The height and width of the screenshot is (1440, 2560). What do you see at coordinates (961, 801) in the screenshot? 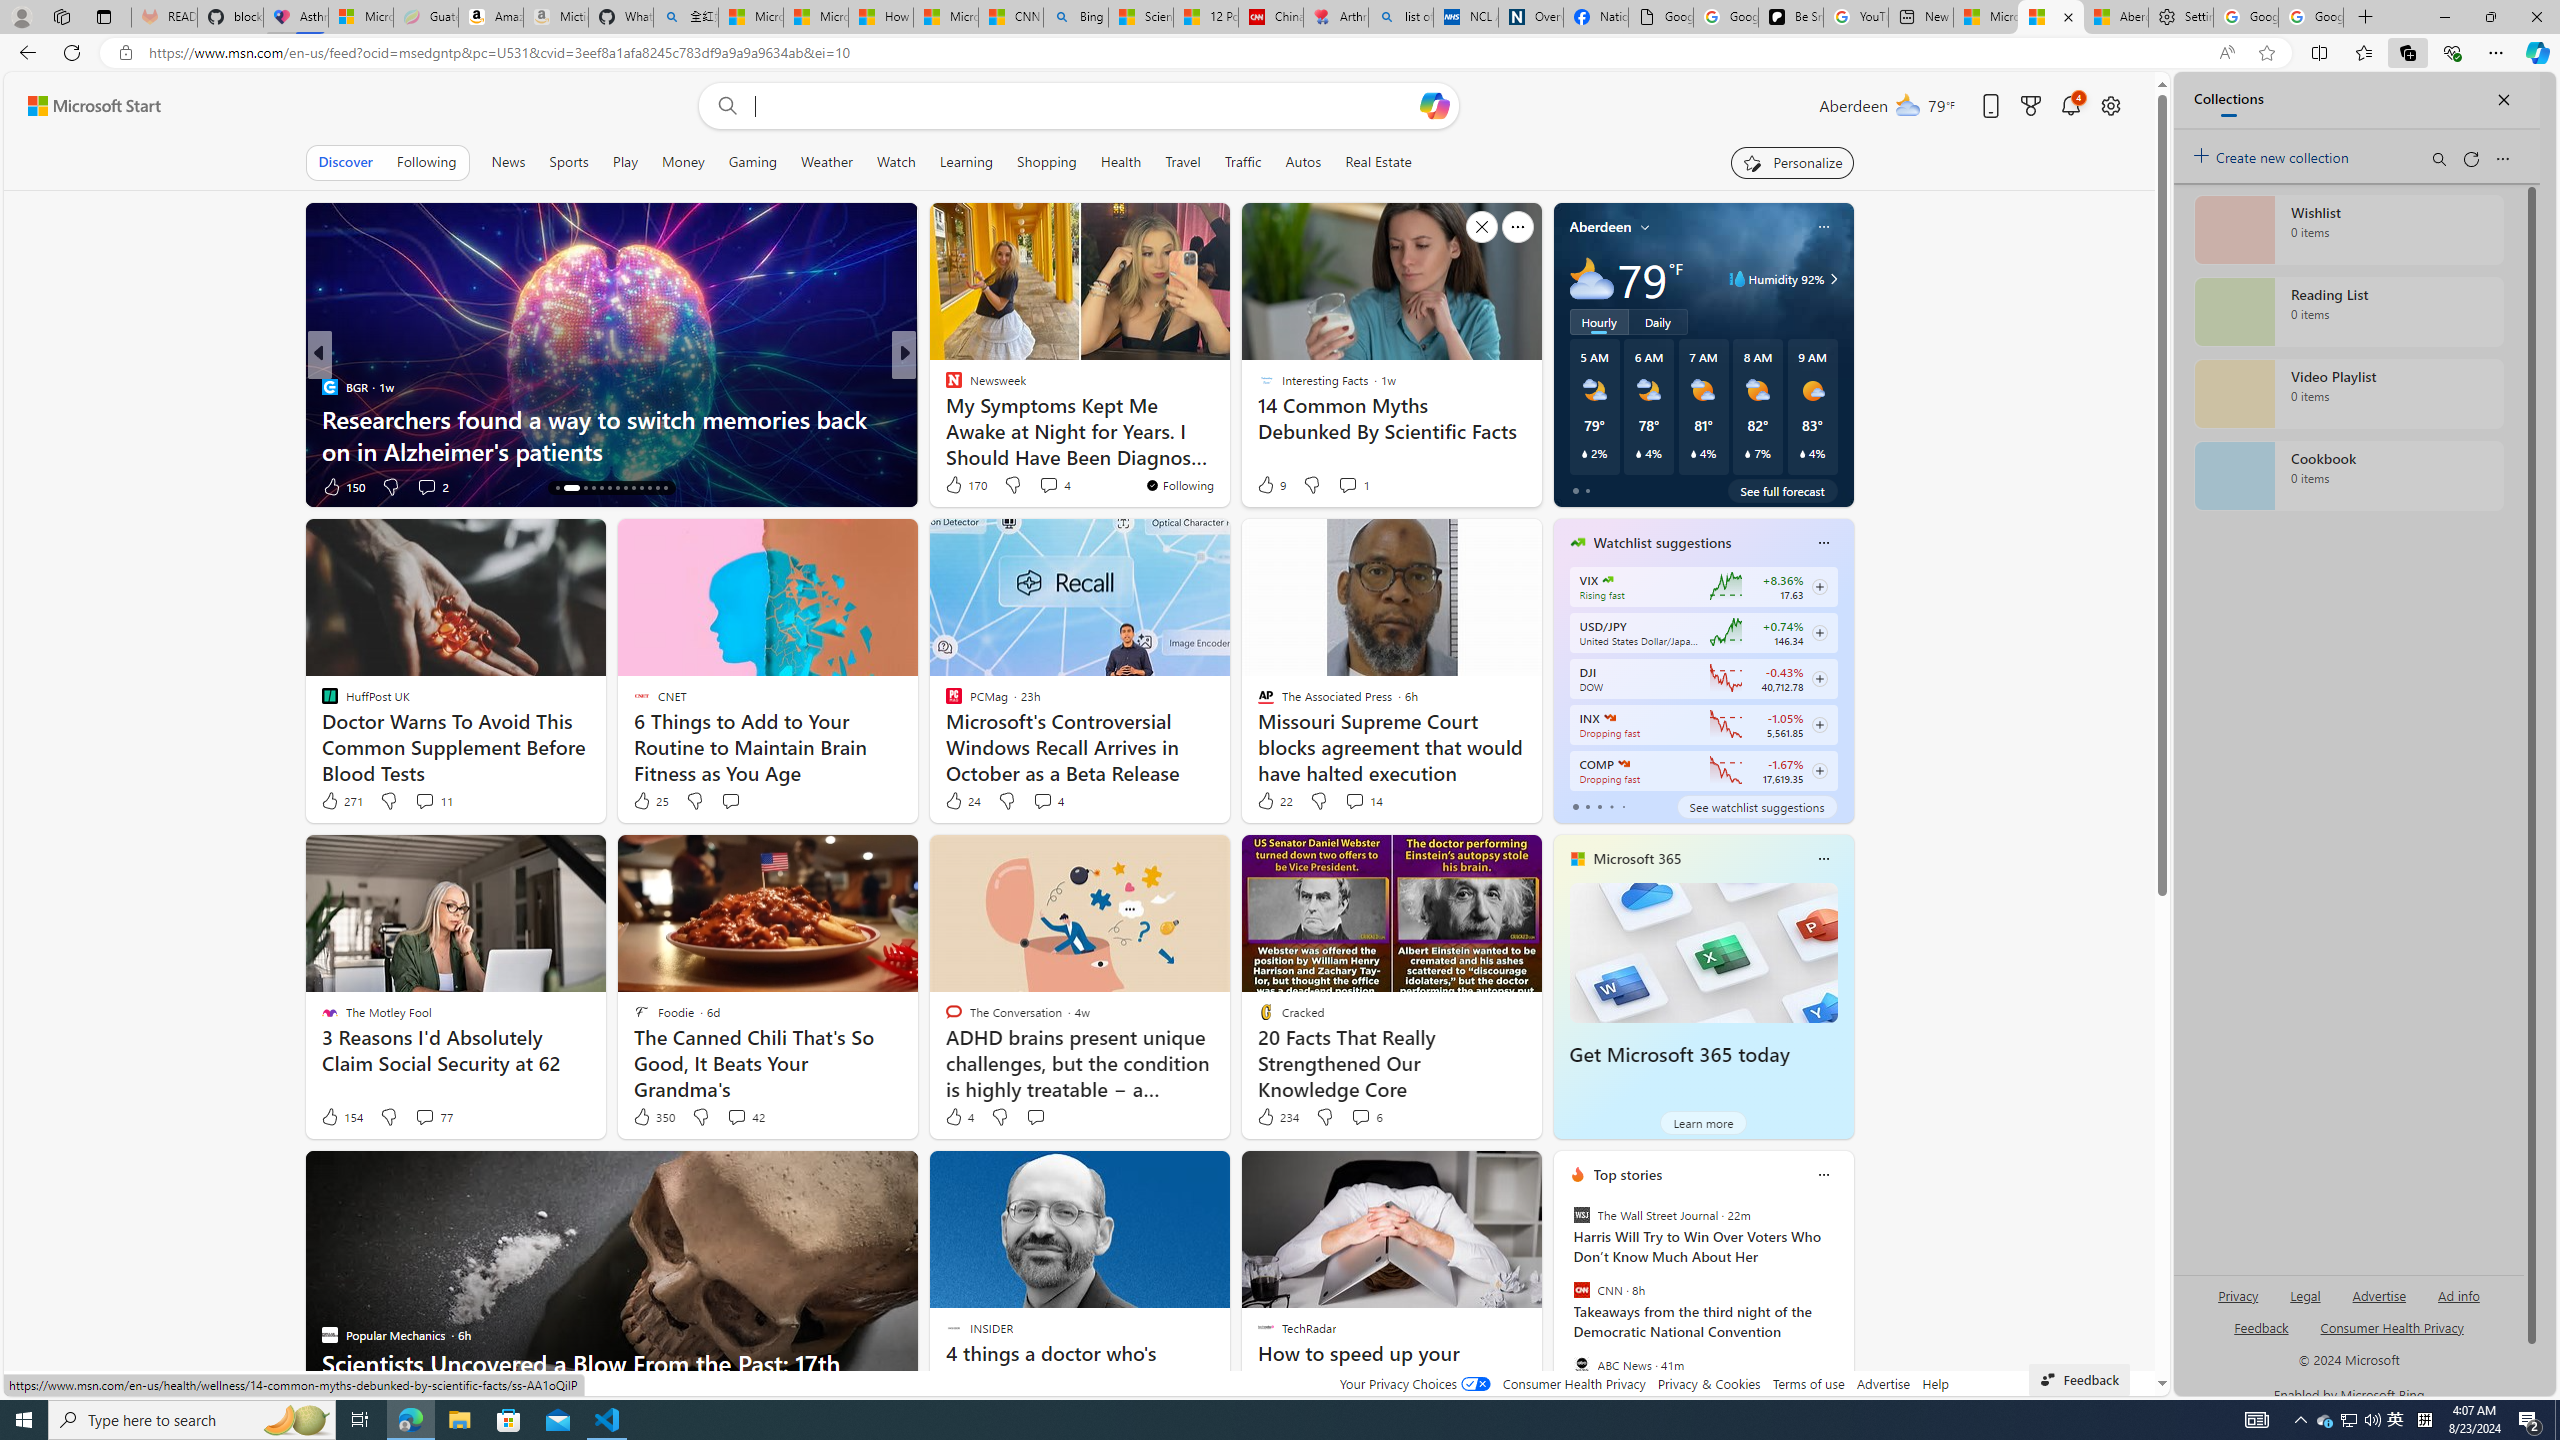
I see `24 Like` at bounding box center [961, 801].